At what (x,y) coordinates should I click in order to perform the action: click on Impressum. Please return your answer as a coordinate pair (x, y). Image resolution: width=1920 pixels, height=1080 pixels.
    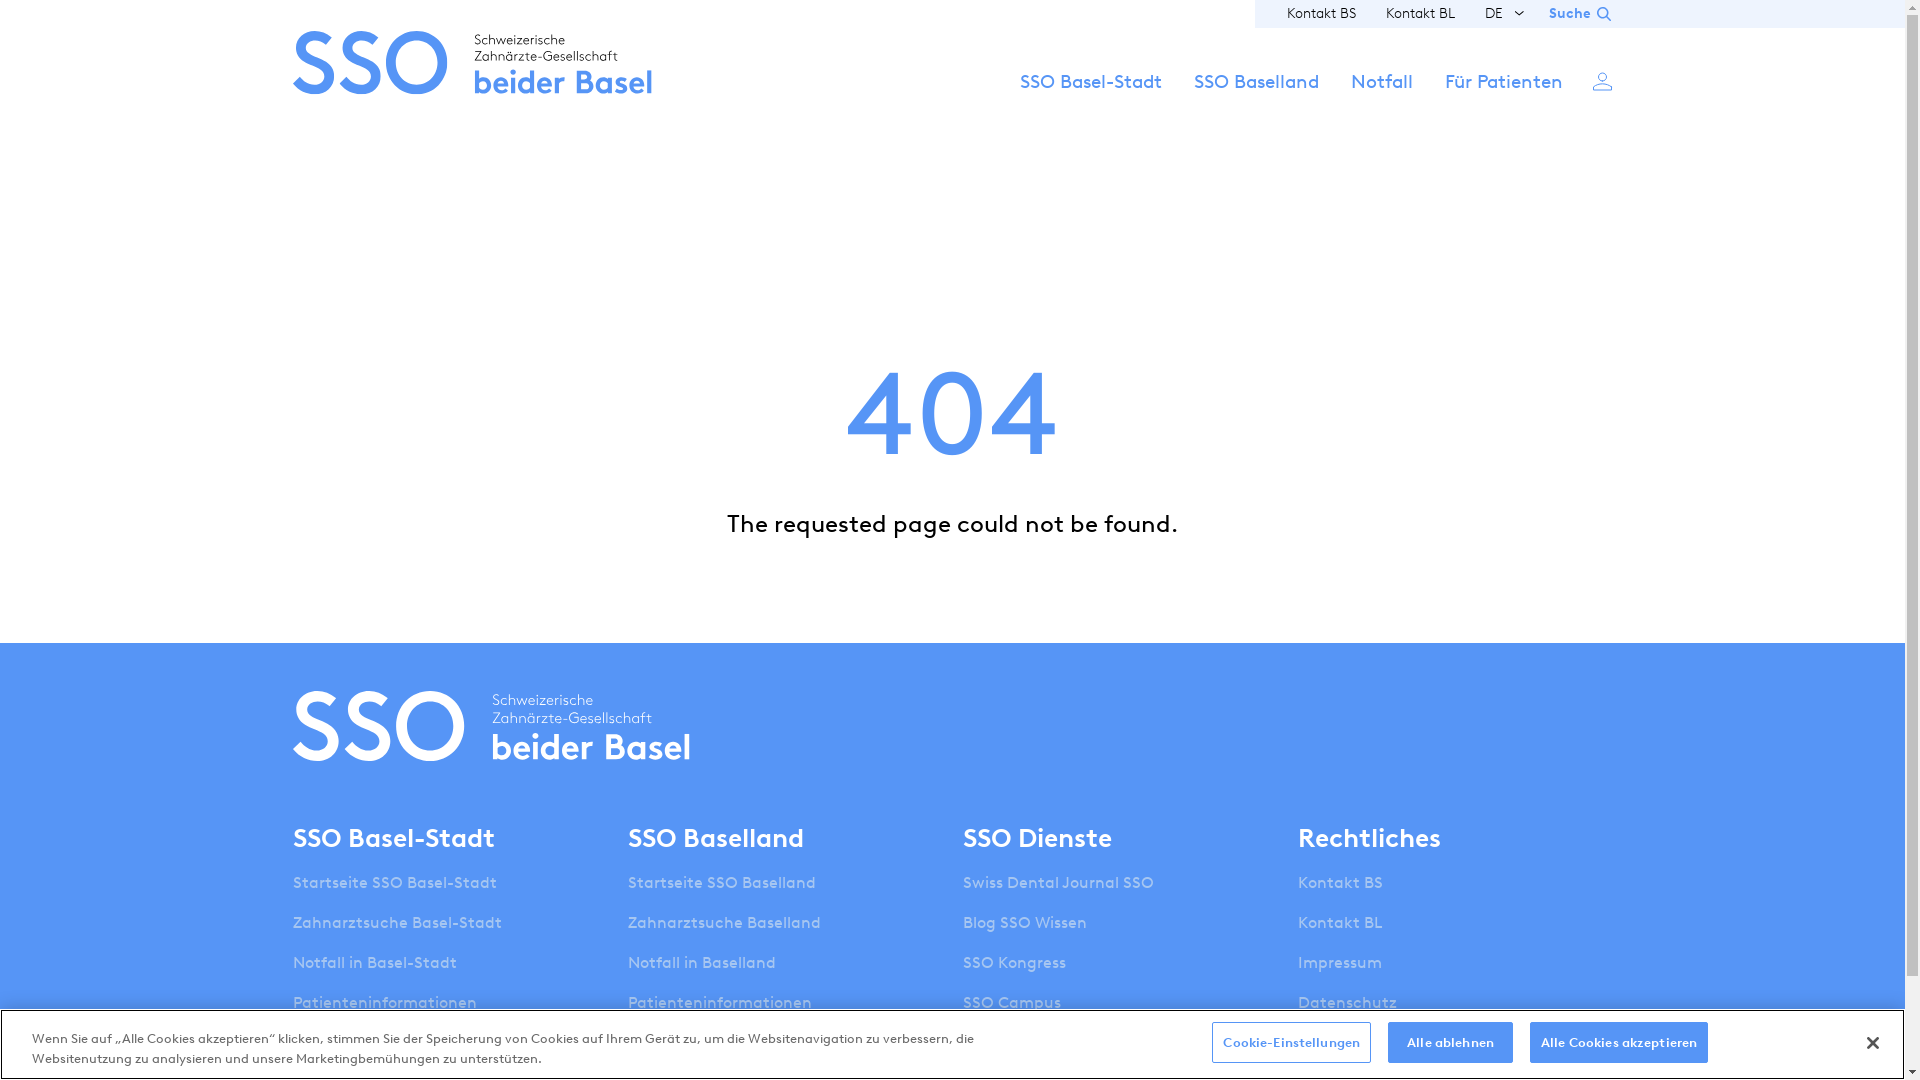
    Looking at the image, I should click on (1340, 963).